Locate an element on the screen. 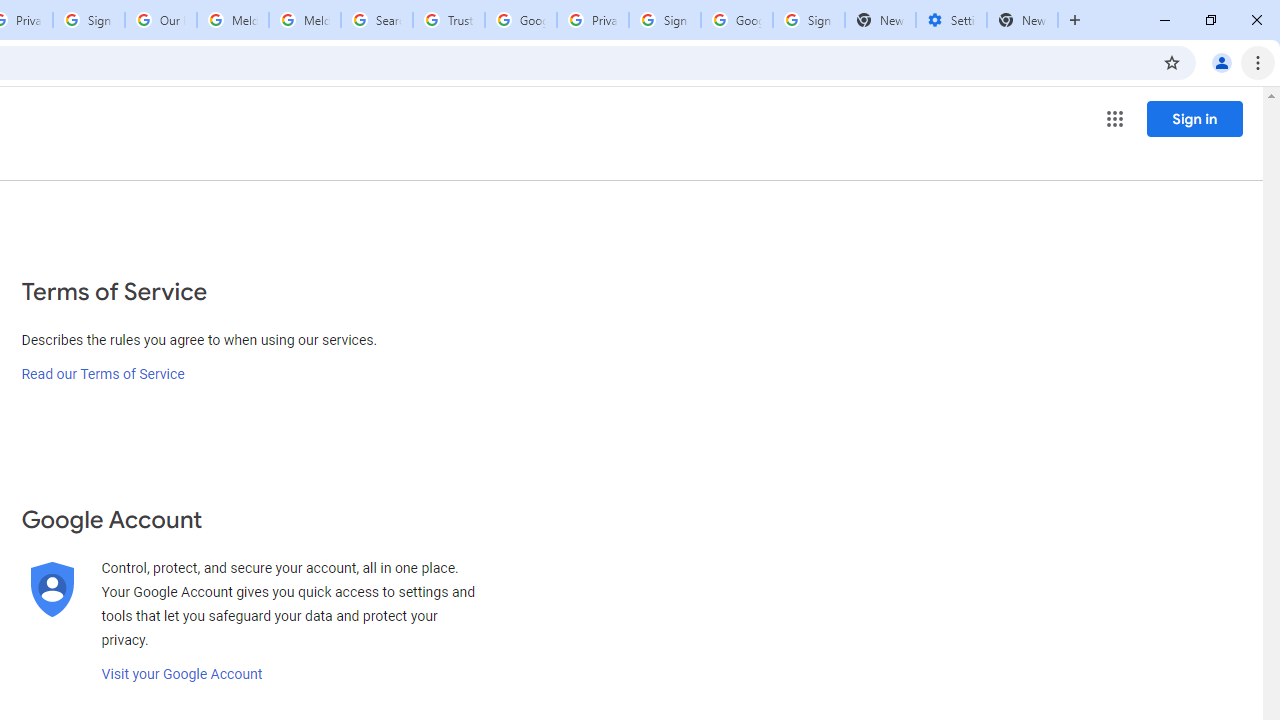  Google Ads - Sign in is located at coordinates (520, 20).